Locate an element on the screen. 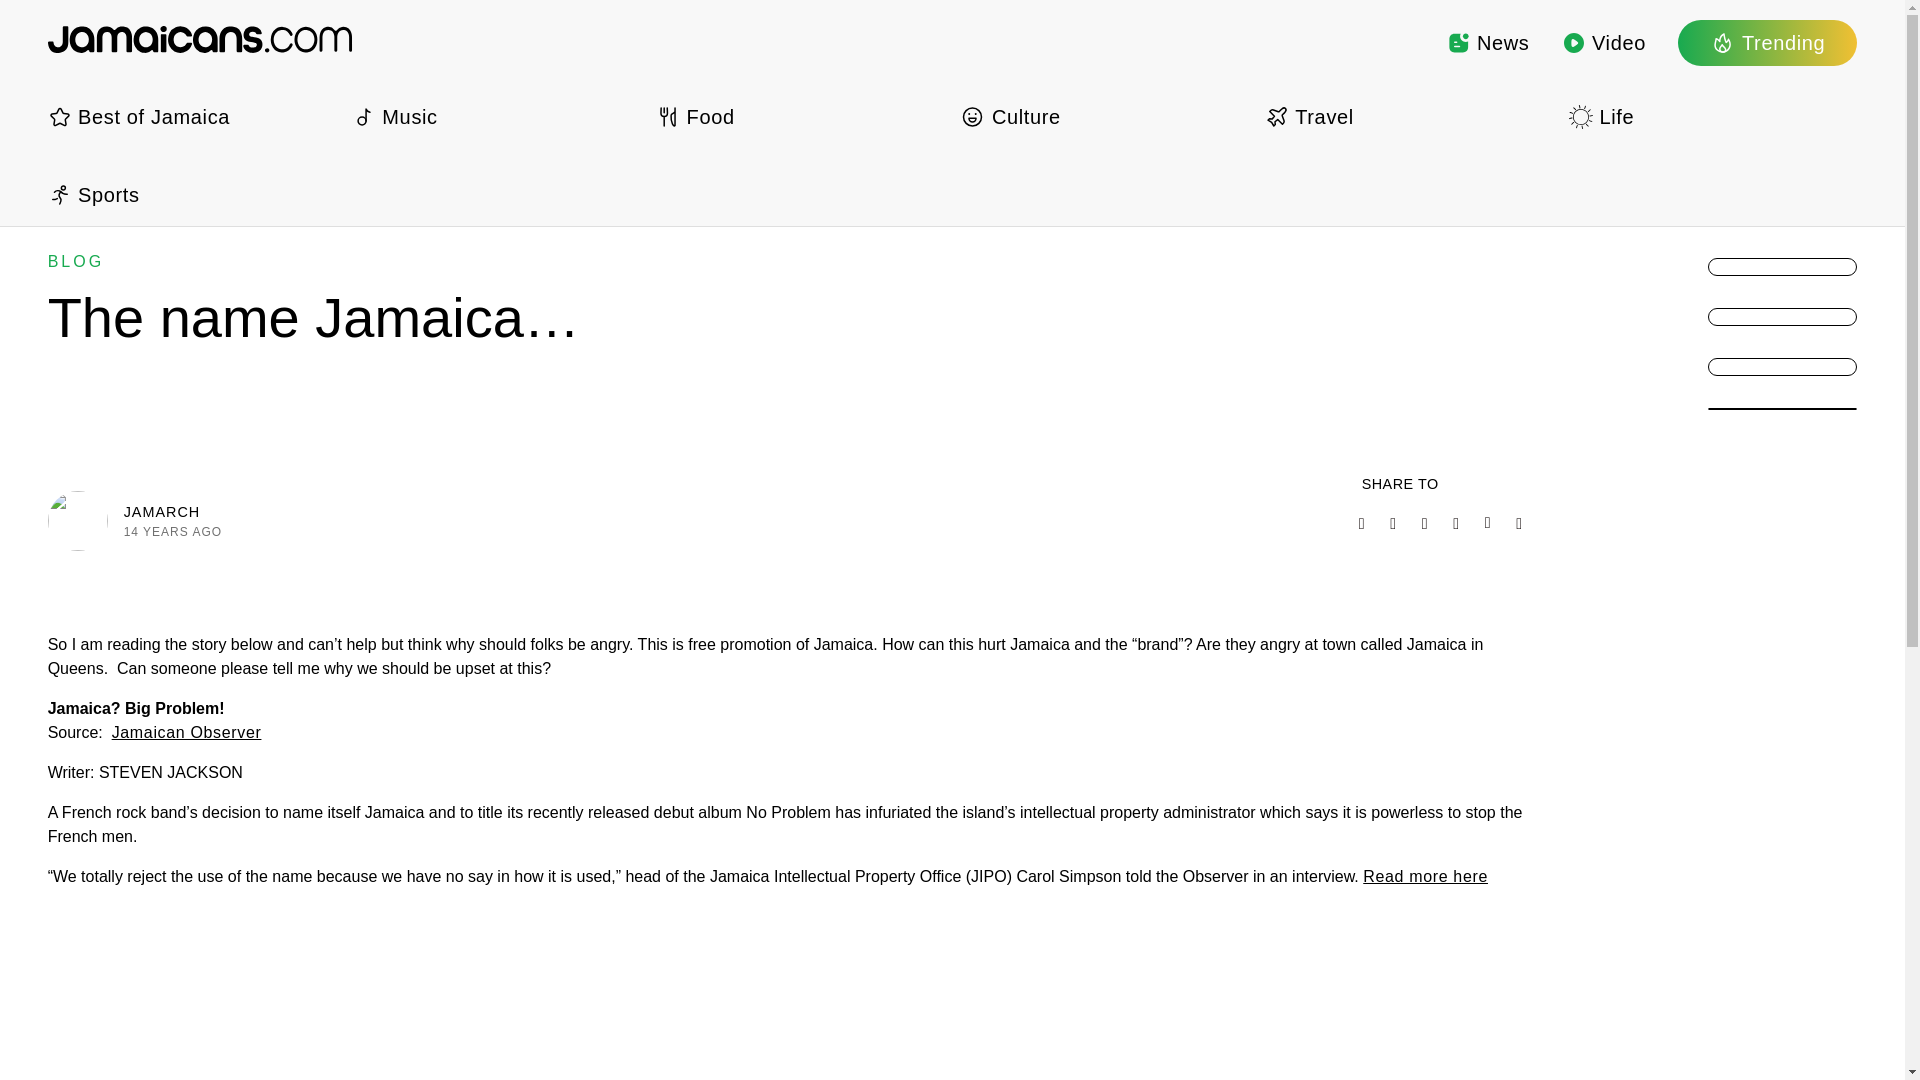  Sports is located at coordinates (192, 194).